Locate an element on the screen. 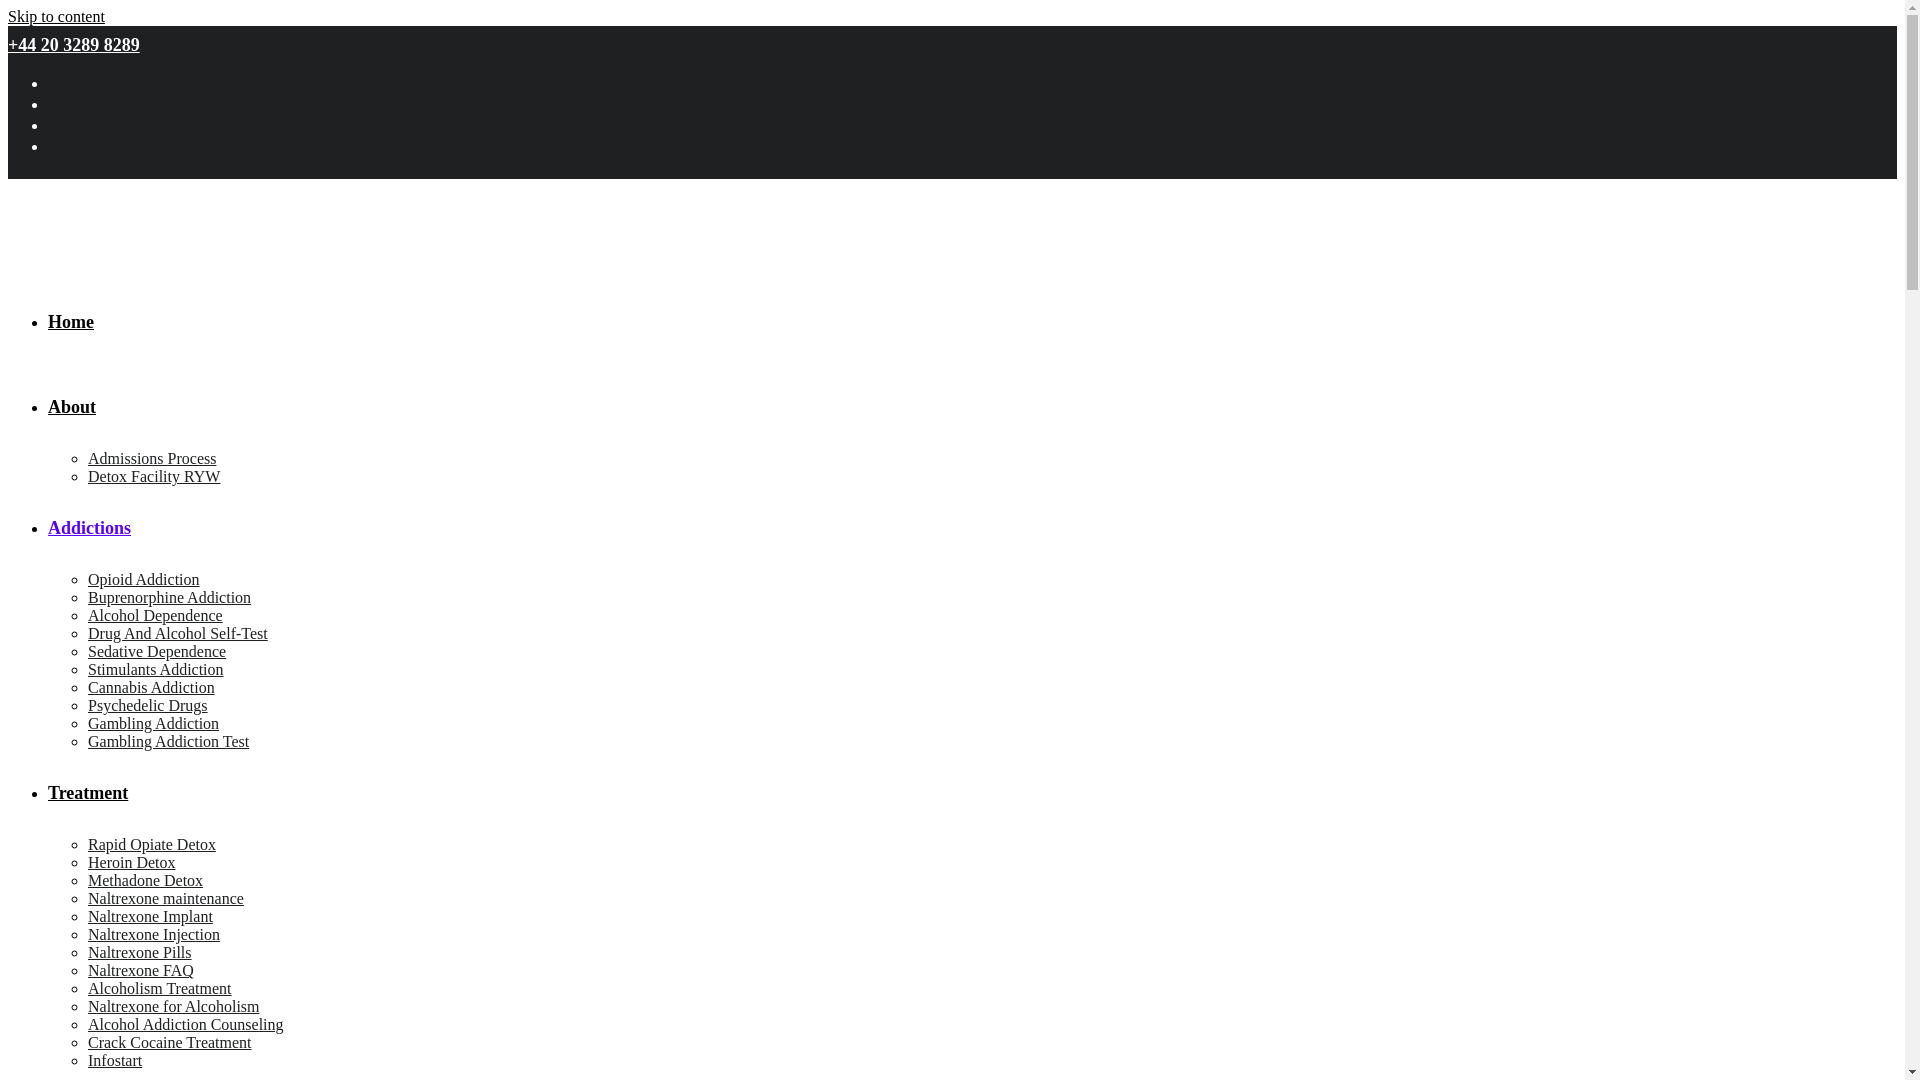  Addictions is located at coordinates (89, 528).